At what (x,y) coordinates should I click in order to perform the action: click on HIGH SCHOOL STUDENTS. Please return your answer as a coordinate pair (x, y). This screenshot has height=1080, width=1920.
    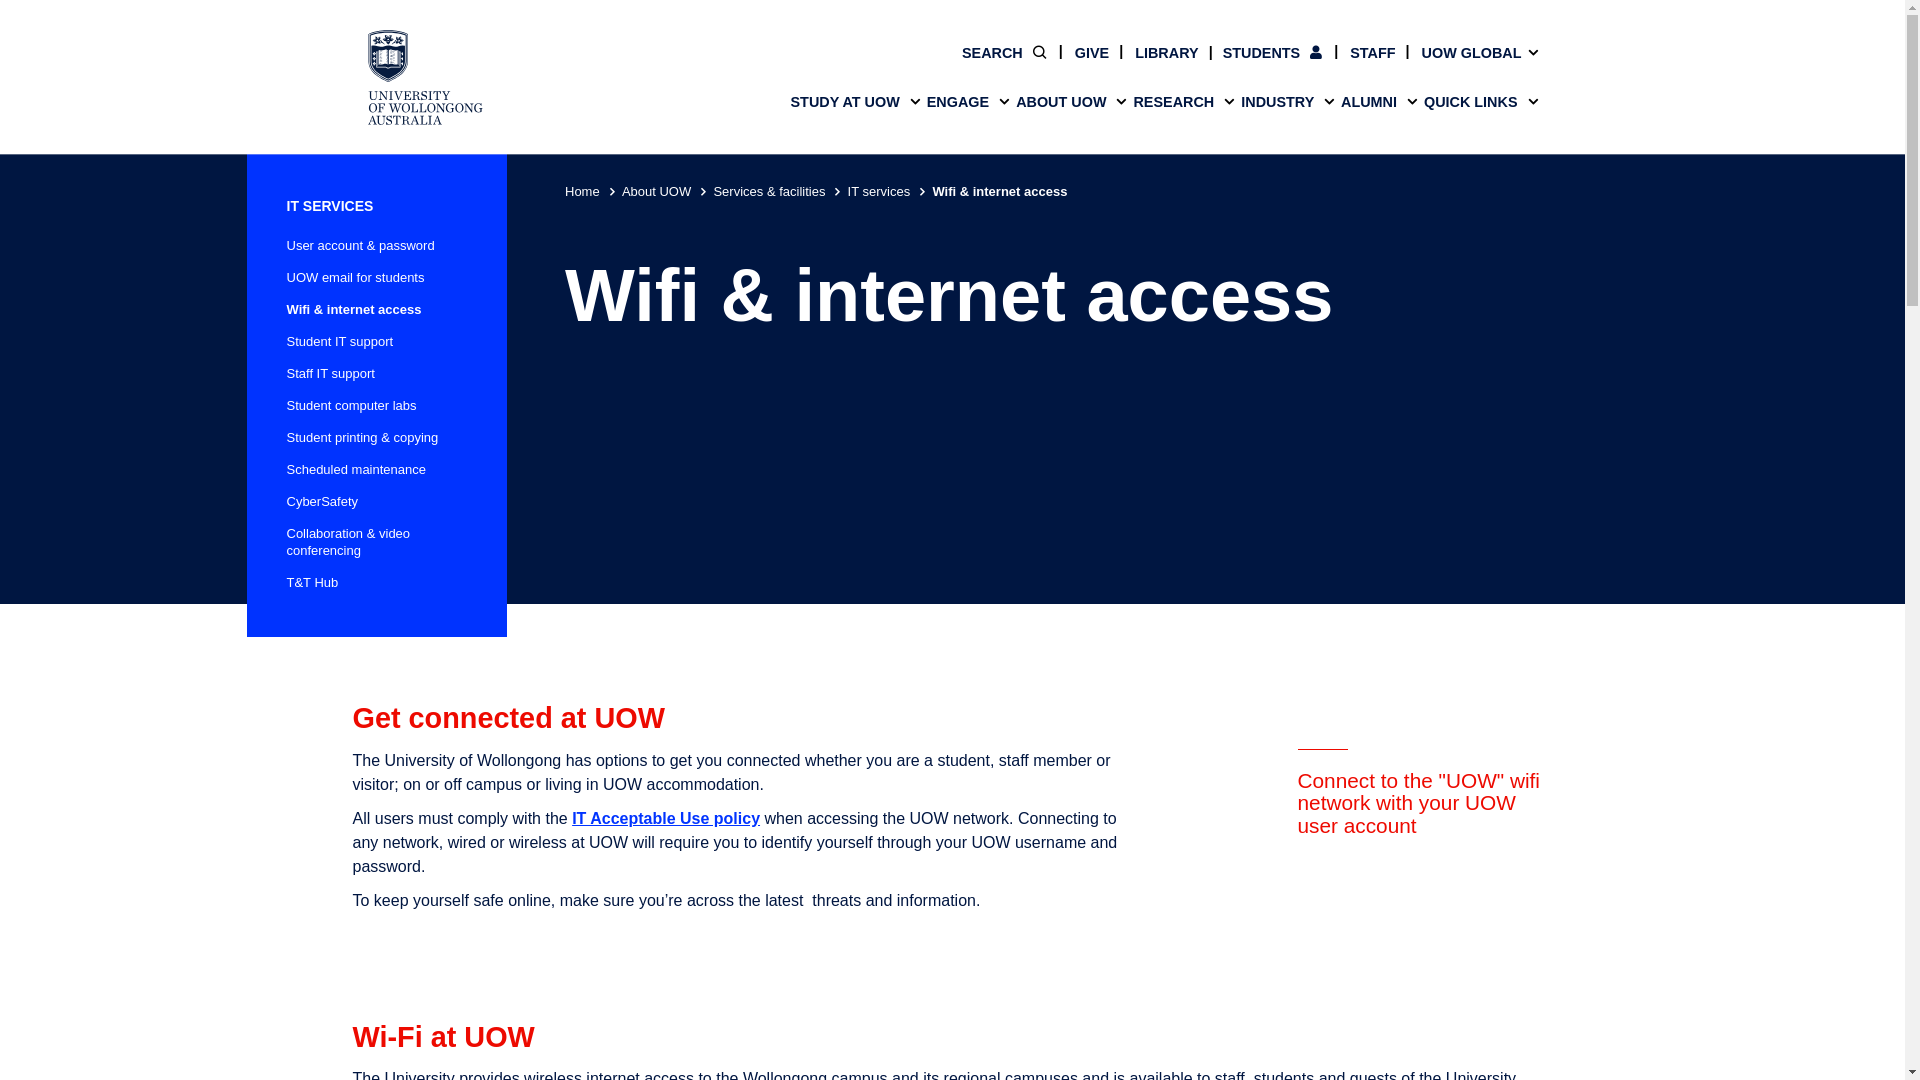
    Looking at the image, I should click on (502, 10).